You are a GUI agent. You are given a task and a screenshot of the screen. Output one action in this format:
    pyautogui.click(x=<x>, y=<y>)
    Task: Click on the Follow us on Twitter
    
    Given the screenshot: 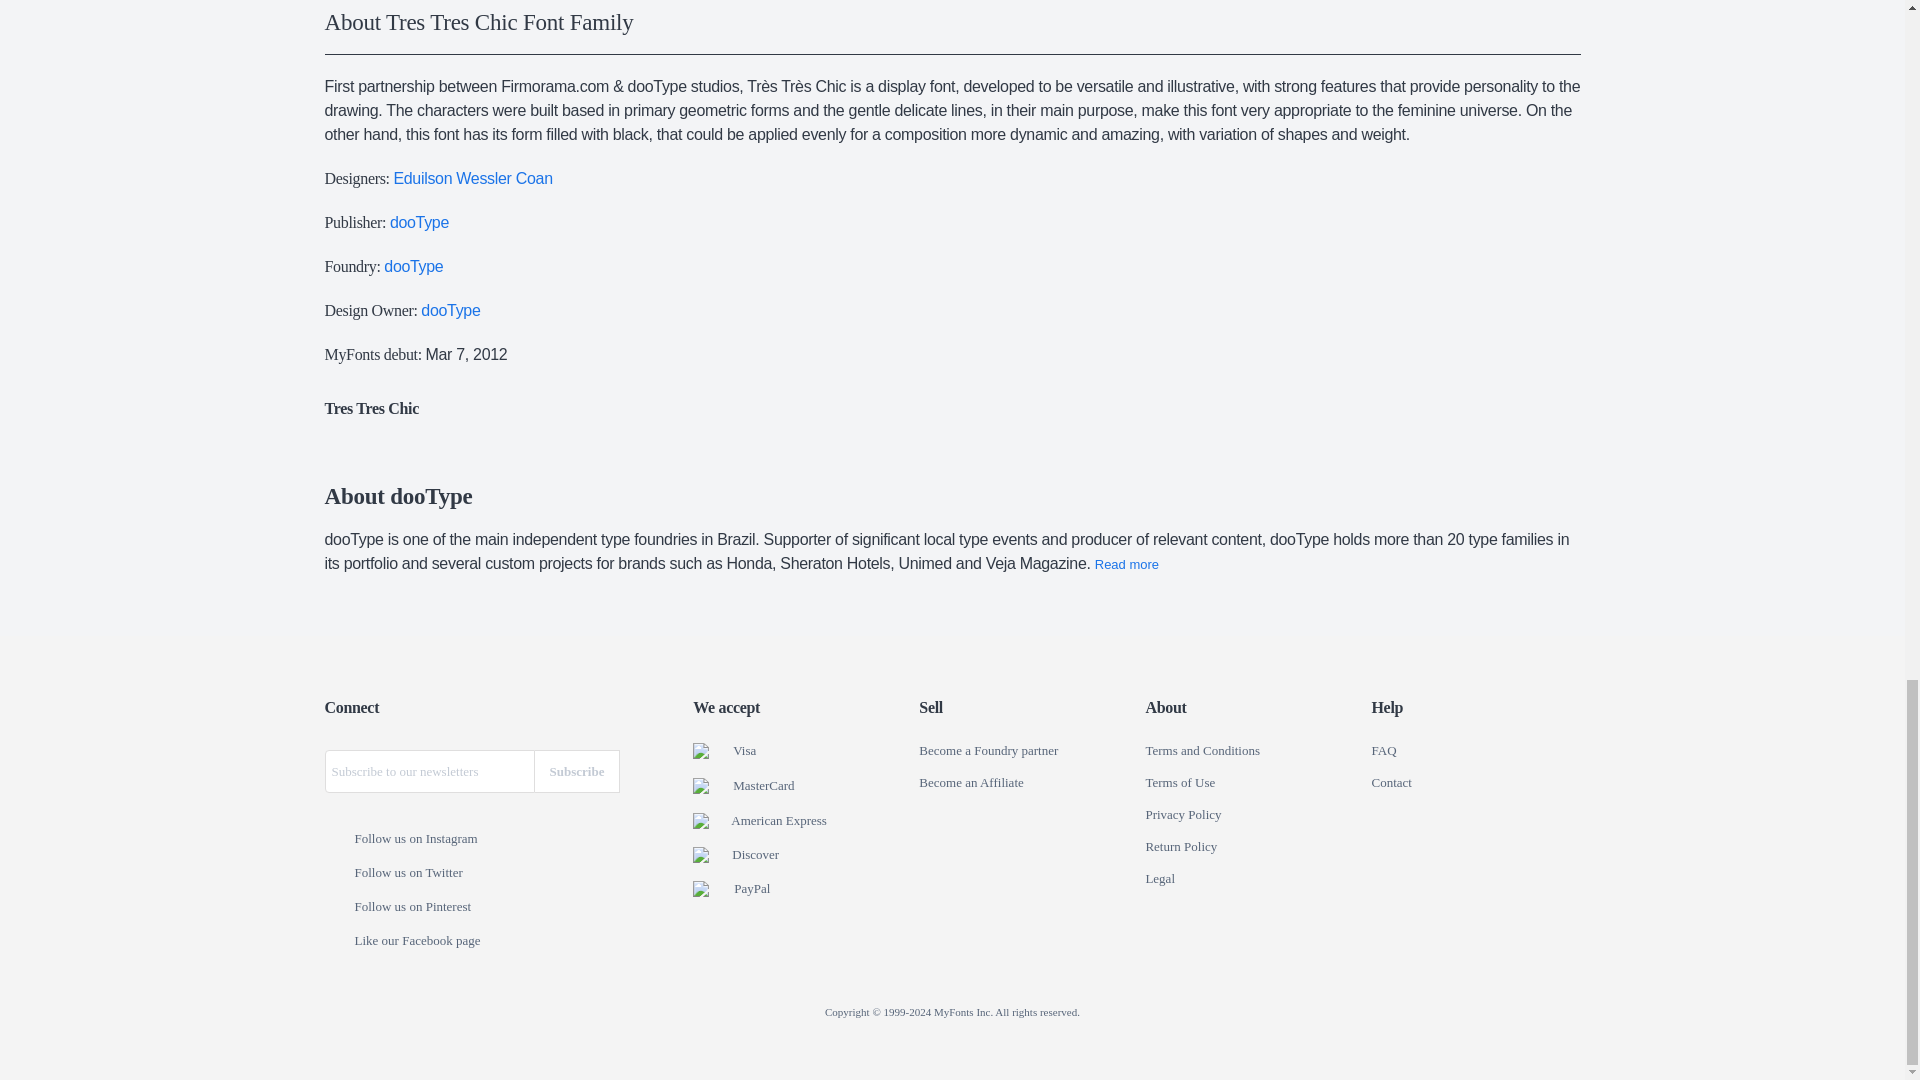 What is the action you would take?
    pyautogui.click(x=338, y=874)
    